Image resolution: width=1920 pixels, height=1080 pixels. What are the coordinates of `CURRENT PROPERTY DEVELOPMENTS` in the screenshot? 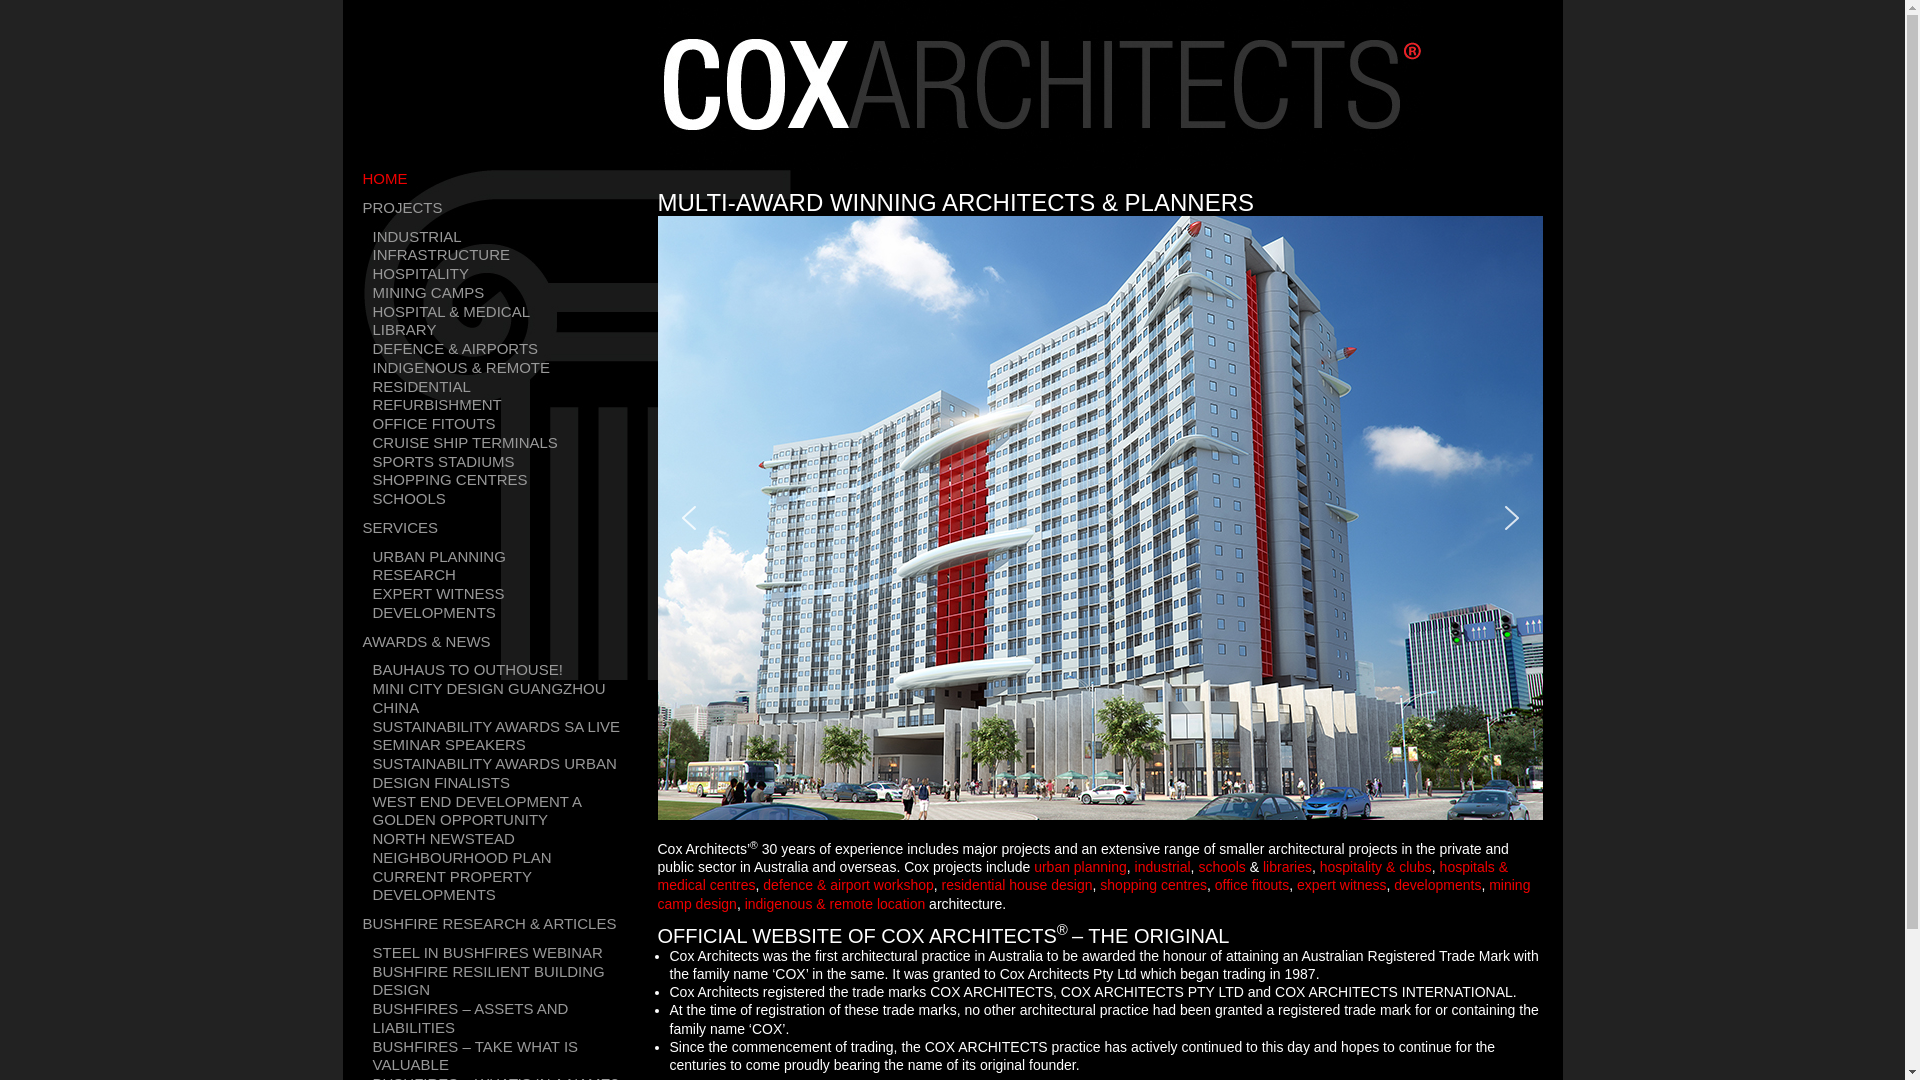 It's located at (510, 887).